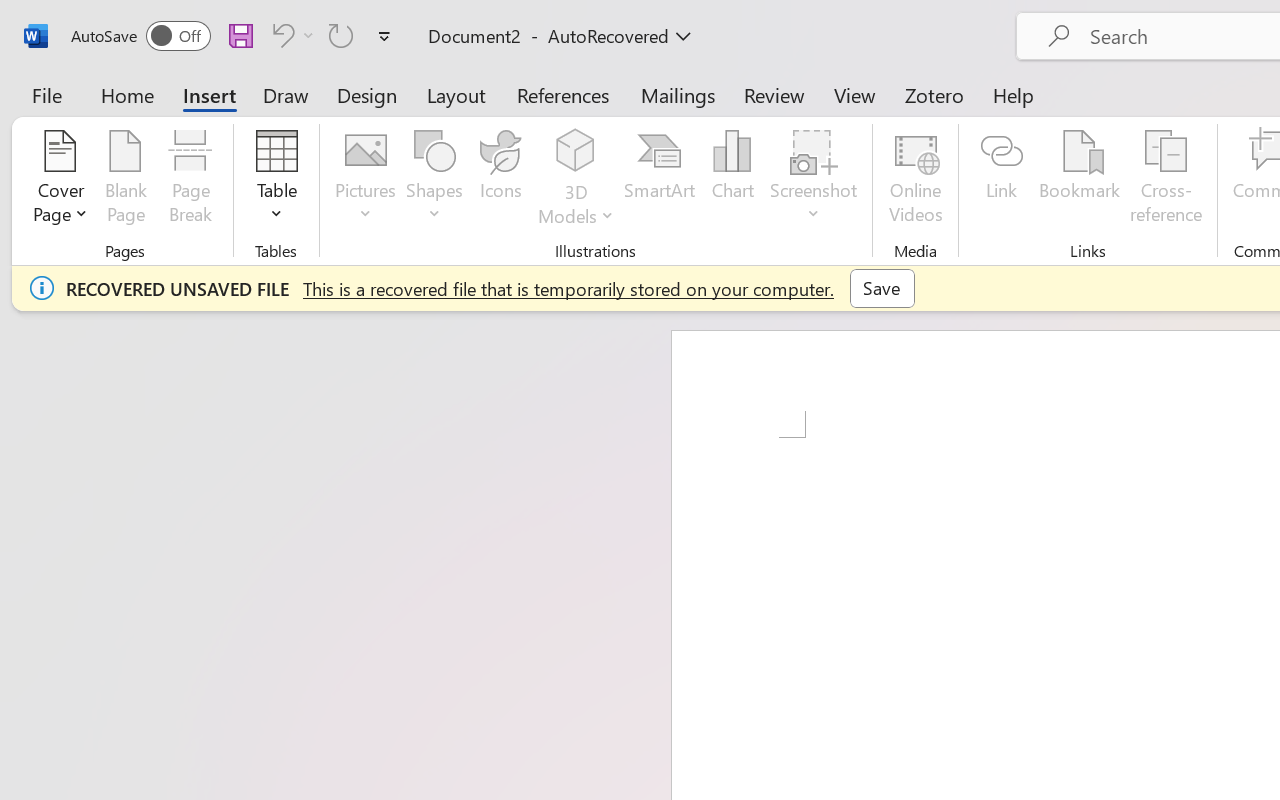 The width and height of the screenshot is (1280, 800). Describe the element at coordinates (126, 180) in the screenshot. I see `Blank Page` at that location.